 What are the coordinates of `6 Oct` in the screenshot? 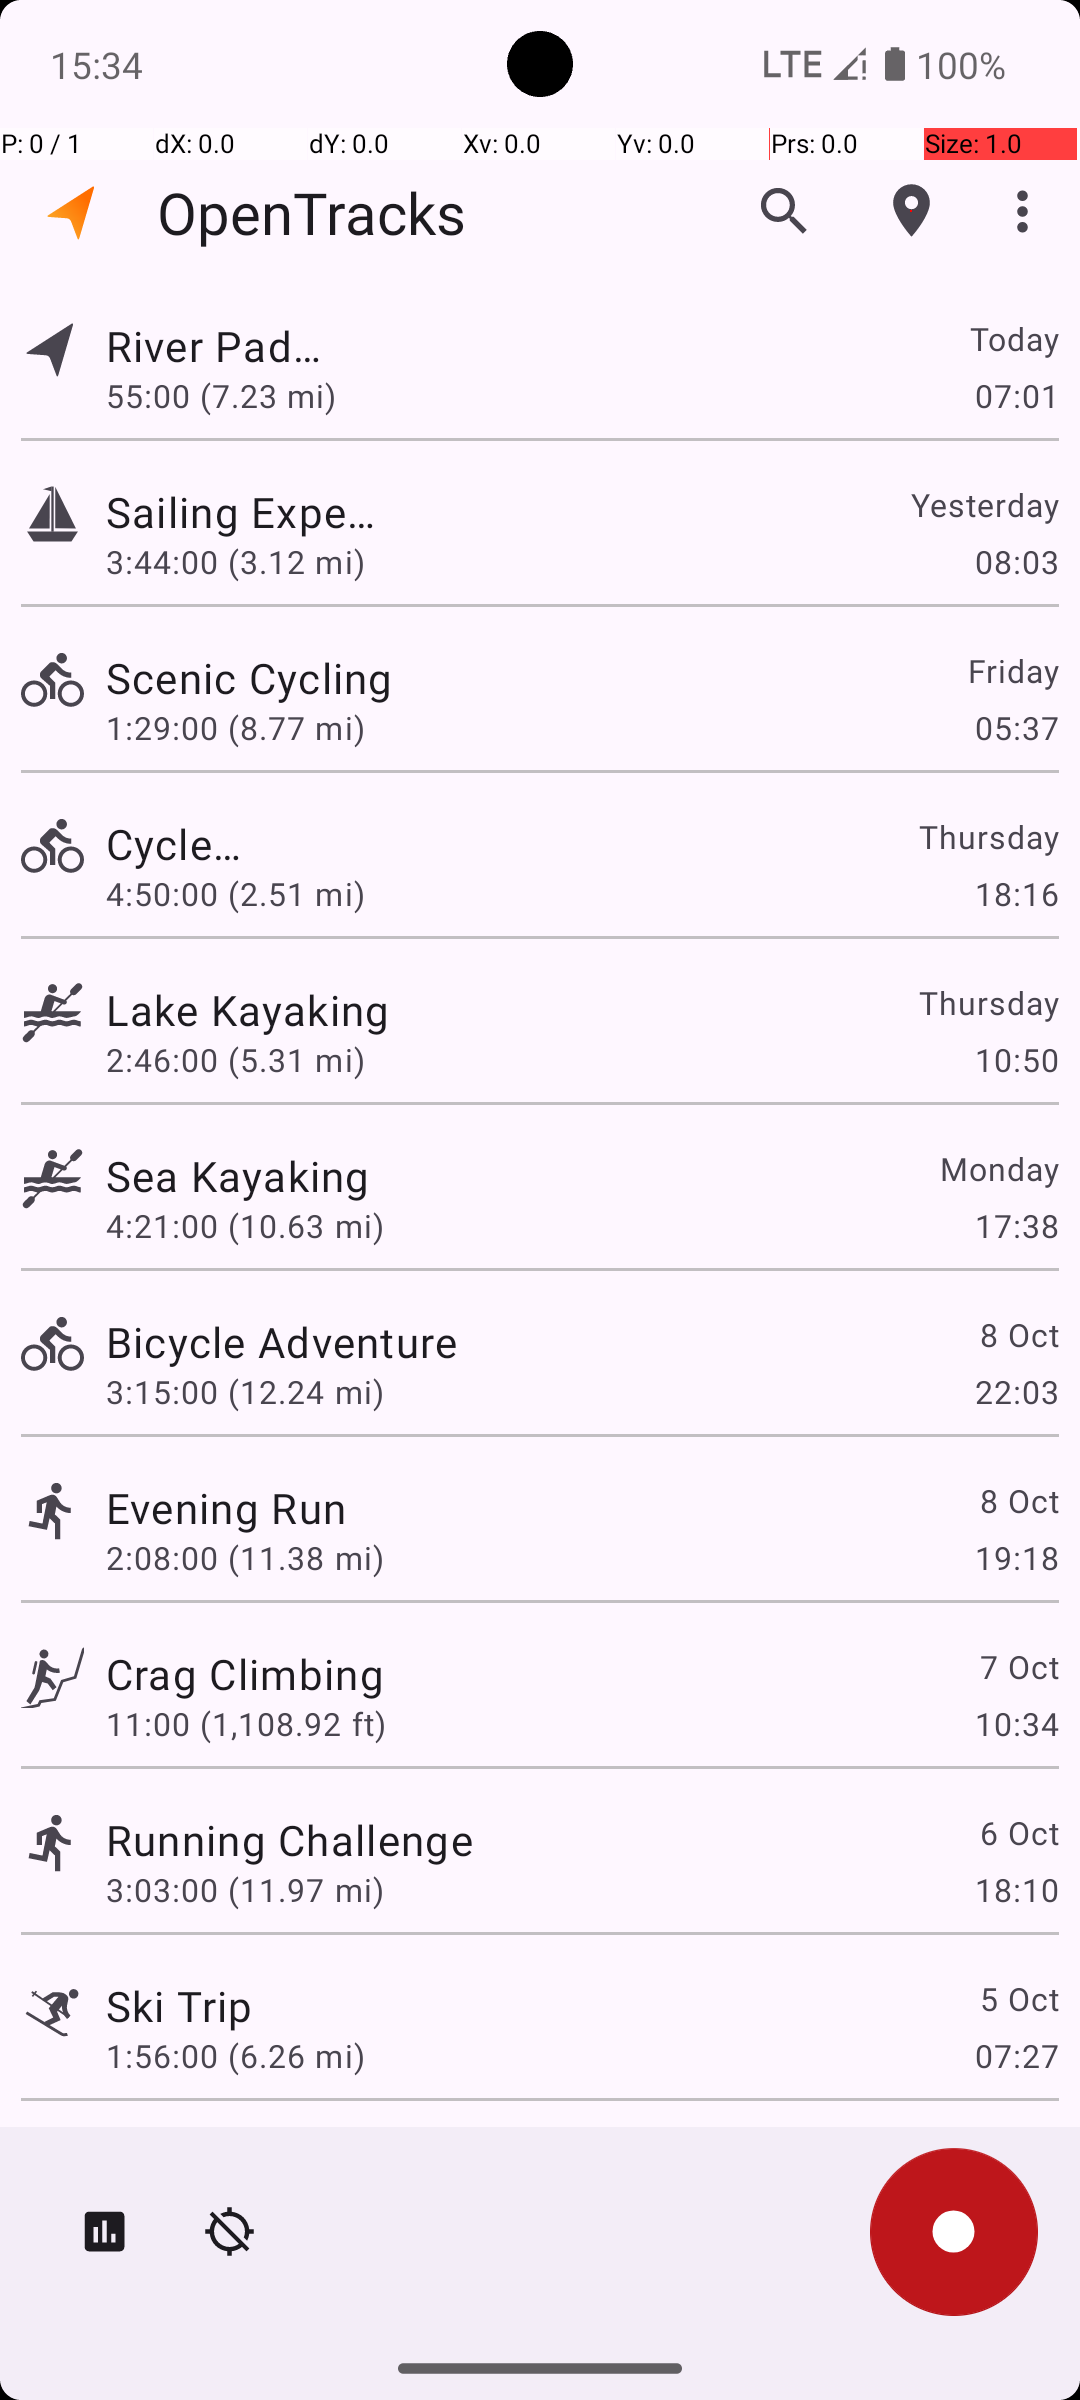 It's located at (1018, 1832).